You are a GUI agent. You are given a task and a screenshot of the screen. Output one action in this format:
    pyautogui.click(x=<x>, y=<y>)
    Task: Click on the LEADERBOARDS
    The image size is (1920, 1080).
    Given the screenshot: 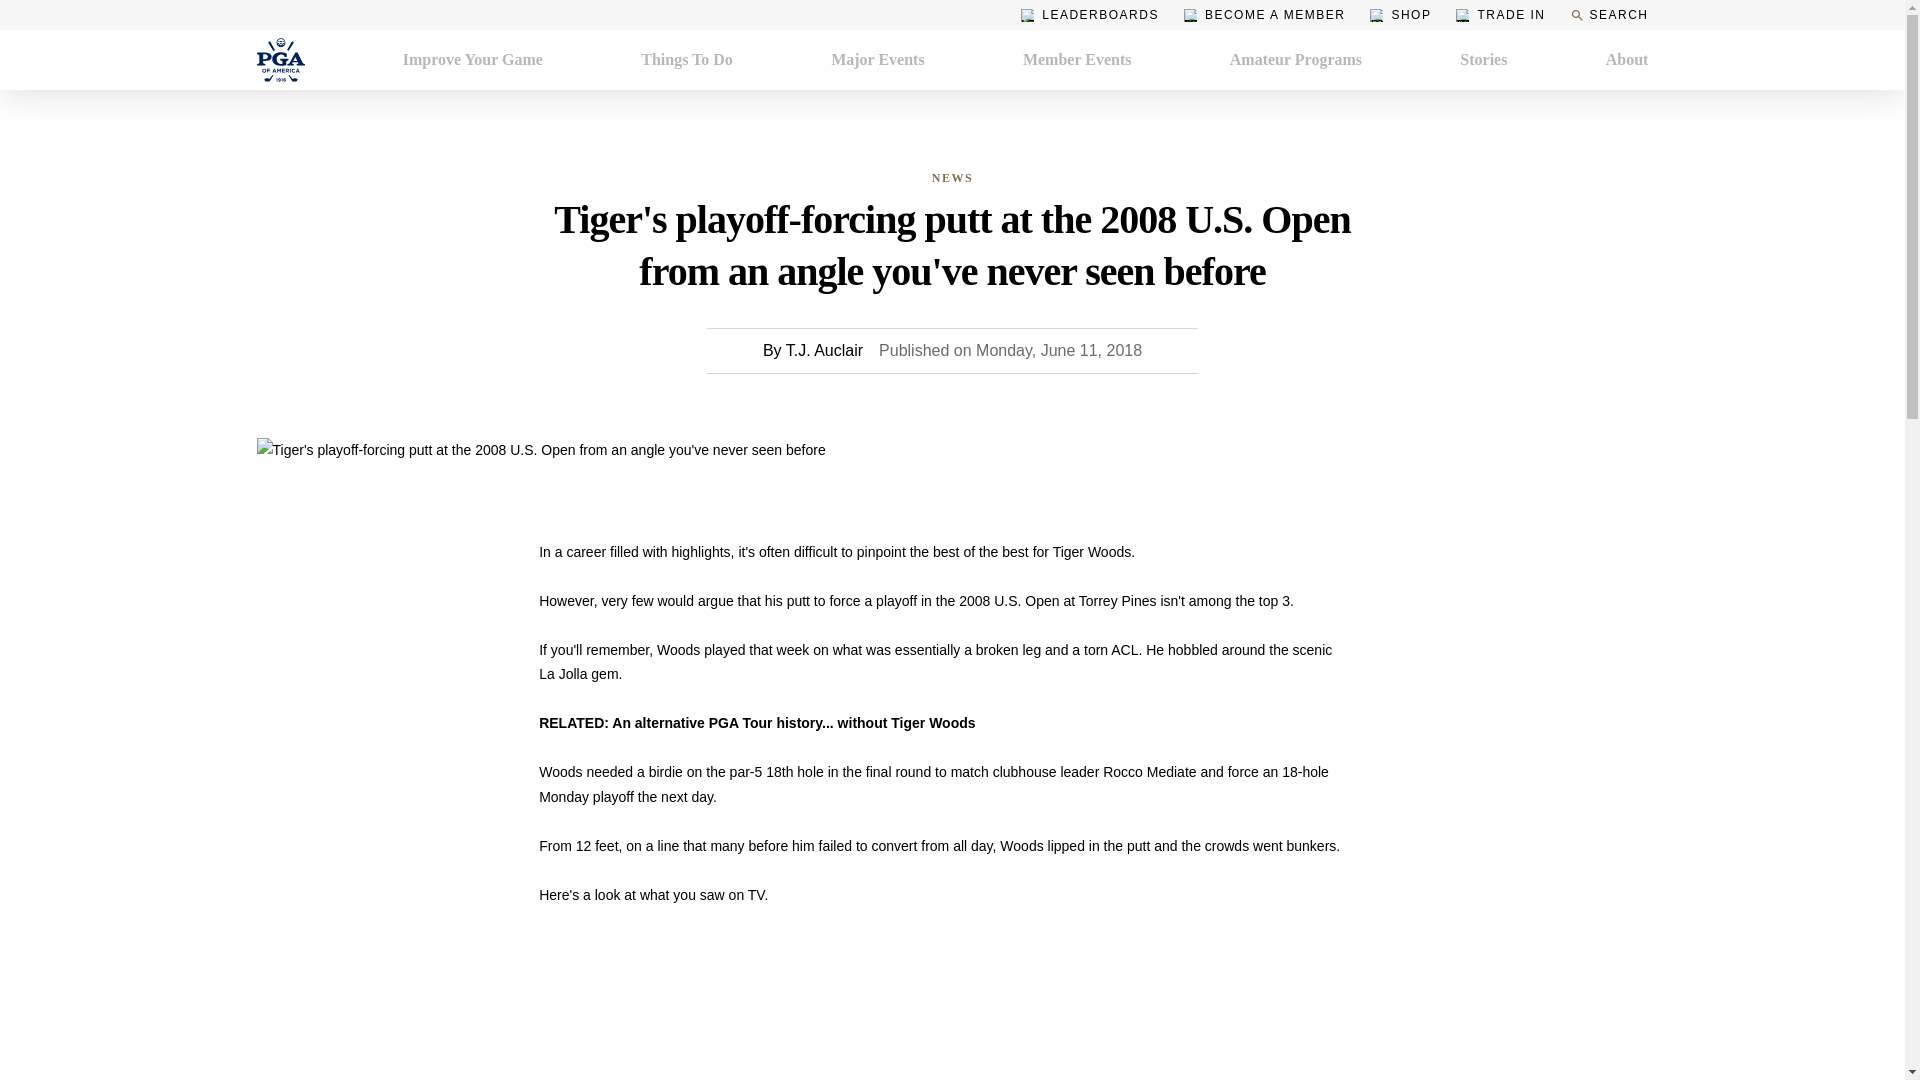 What is the action you would take?
    pyautogui.click(x=1090, y=14)
    